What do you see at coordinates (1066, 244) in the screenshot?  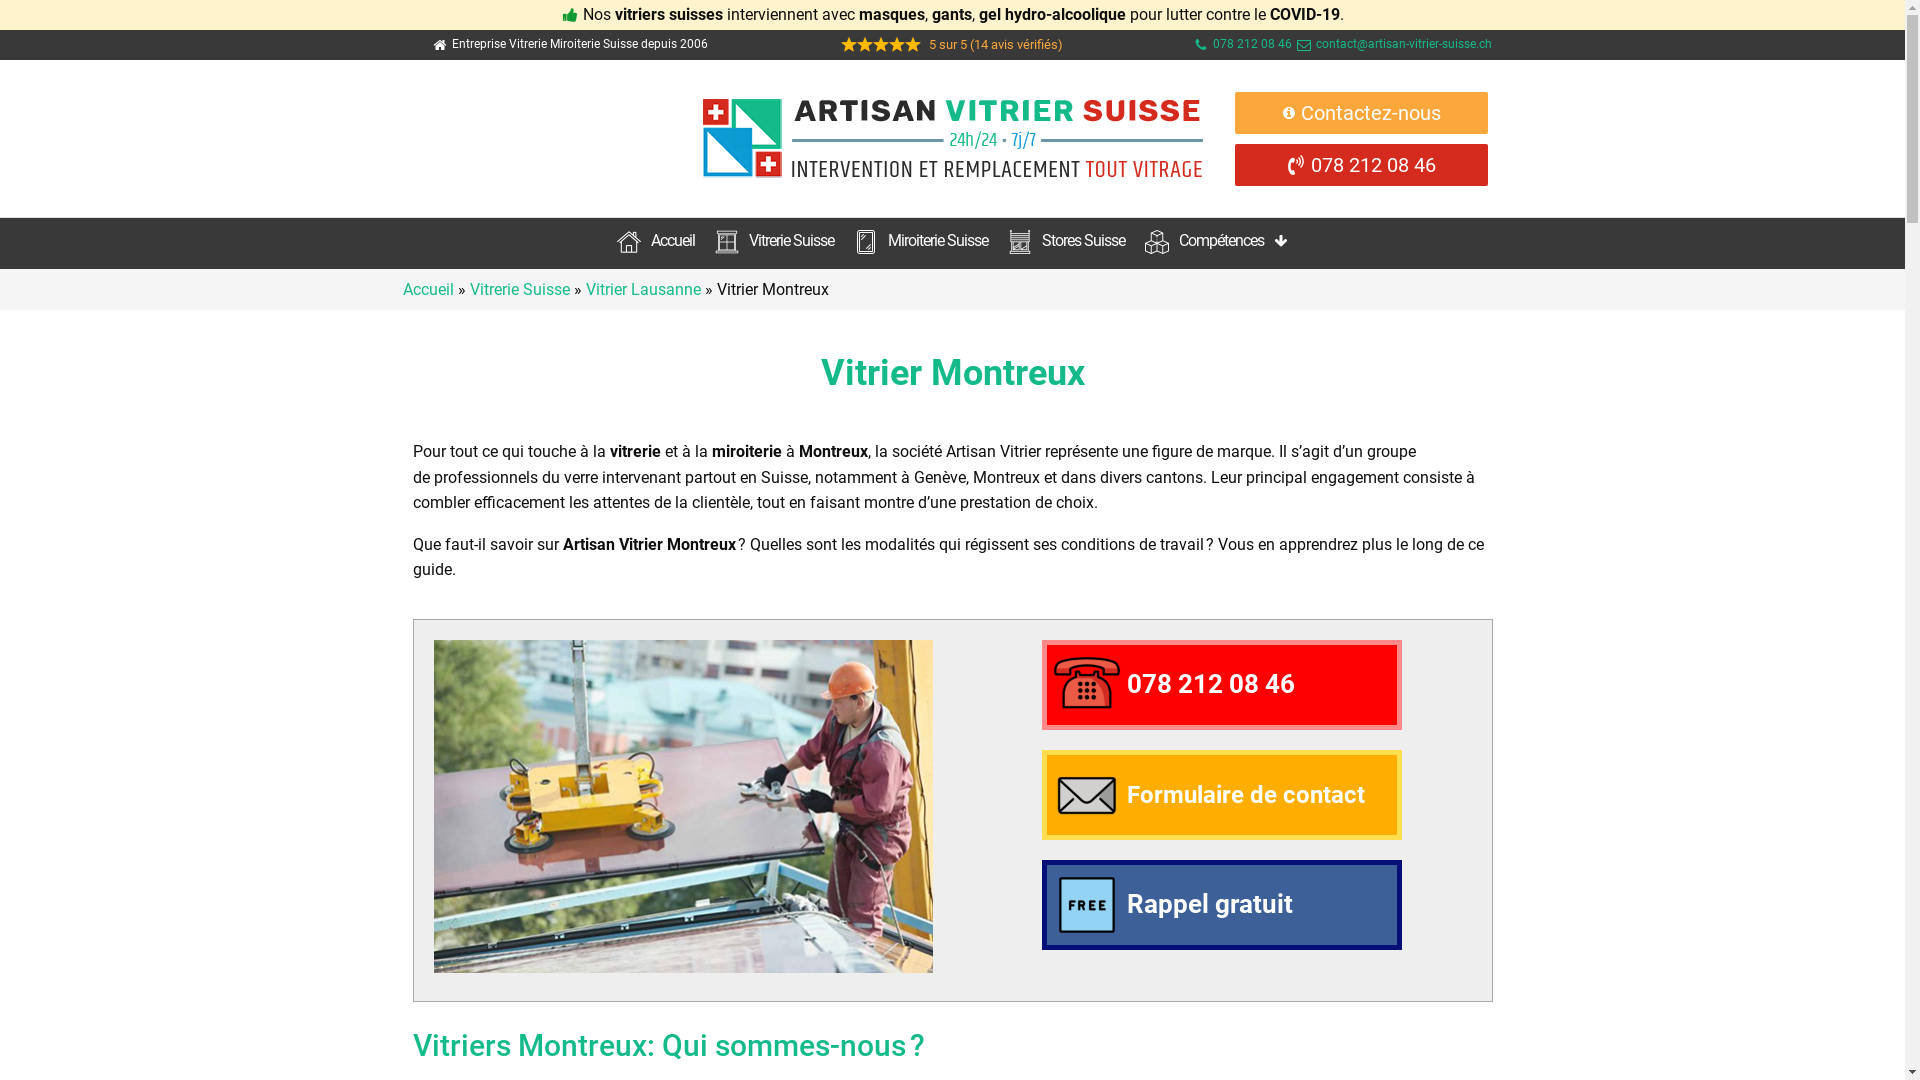 I see `Stores Suisse` at bounding box center [1066, 244].